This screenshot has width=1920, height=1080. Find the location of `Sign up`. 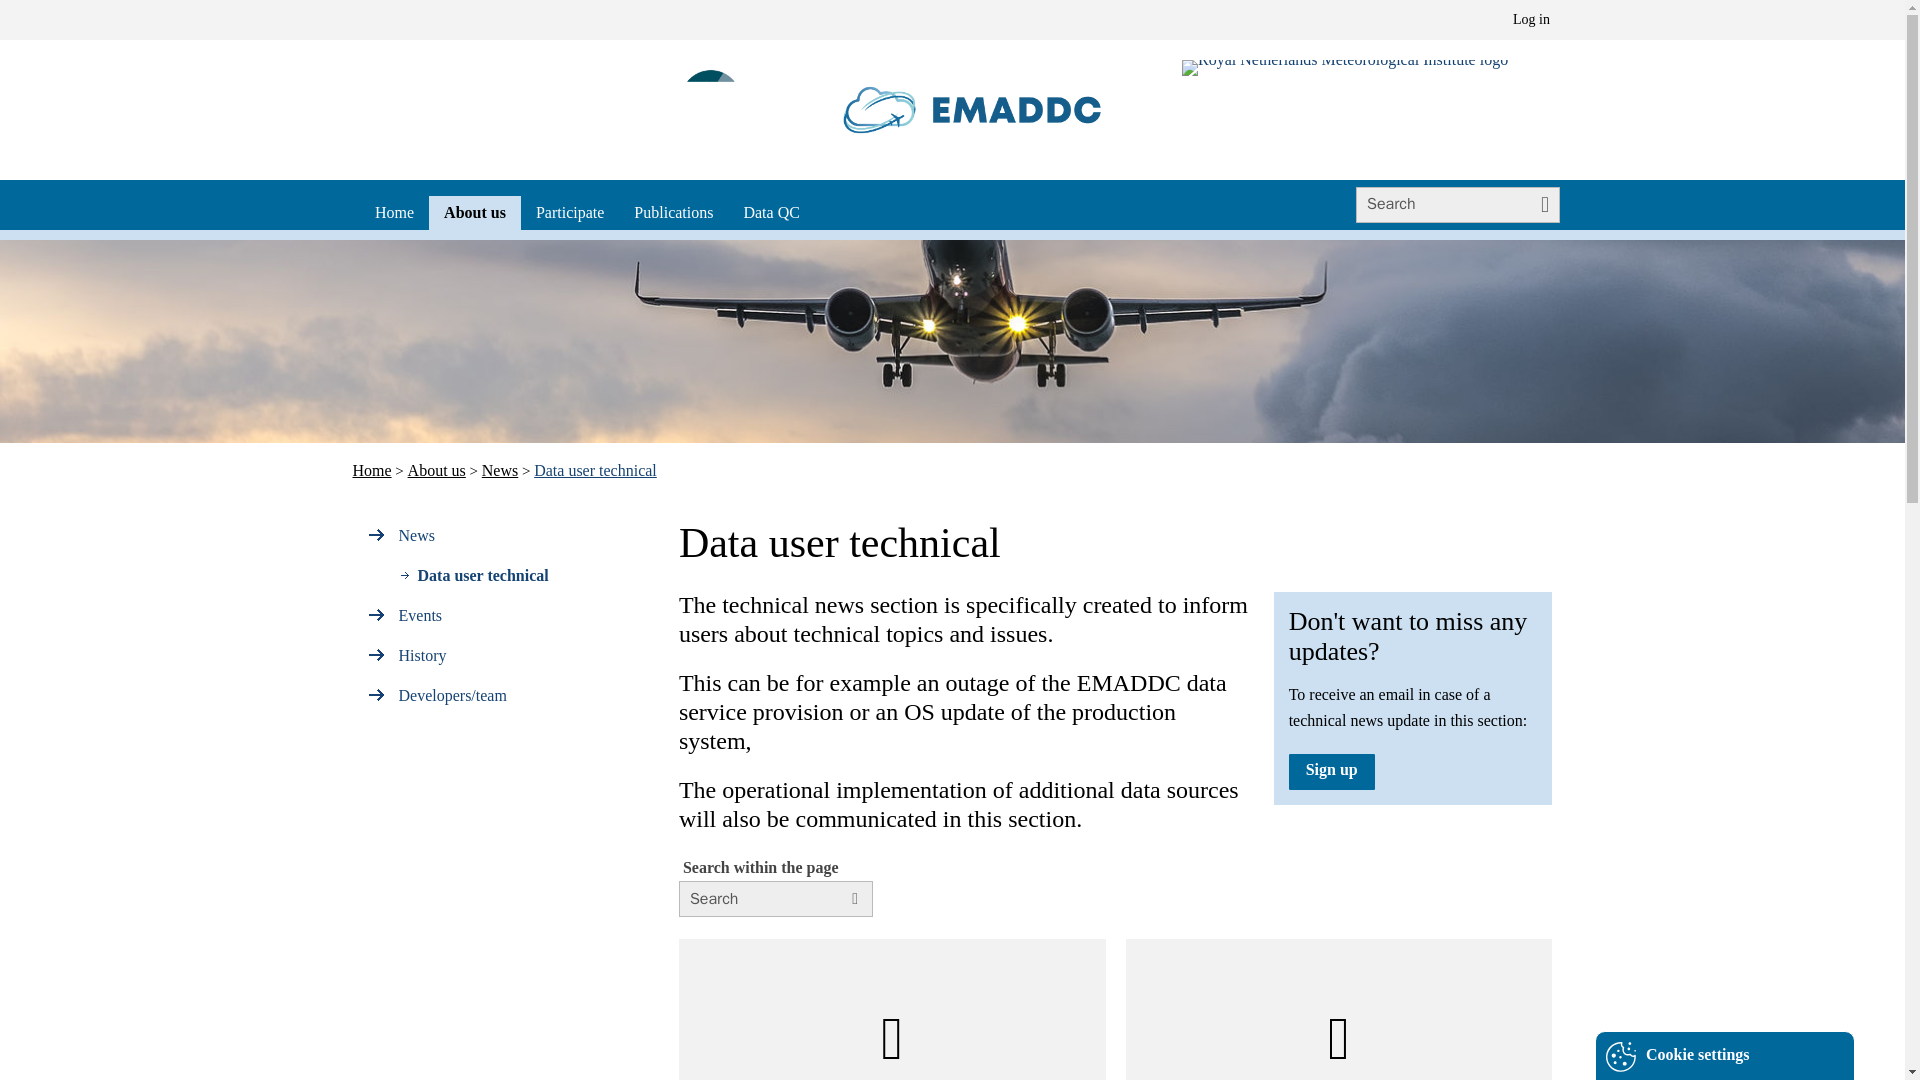

Sign up is located at coordinates (1332, 770).